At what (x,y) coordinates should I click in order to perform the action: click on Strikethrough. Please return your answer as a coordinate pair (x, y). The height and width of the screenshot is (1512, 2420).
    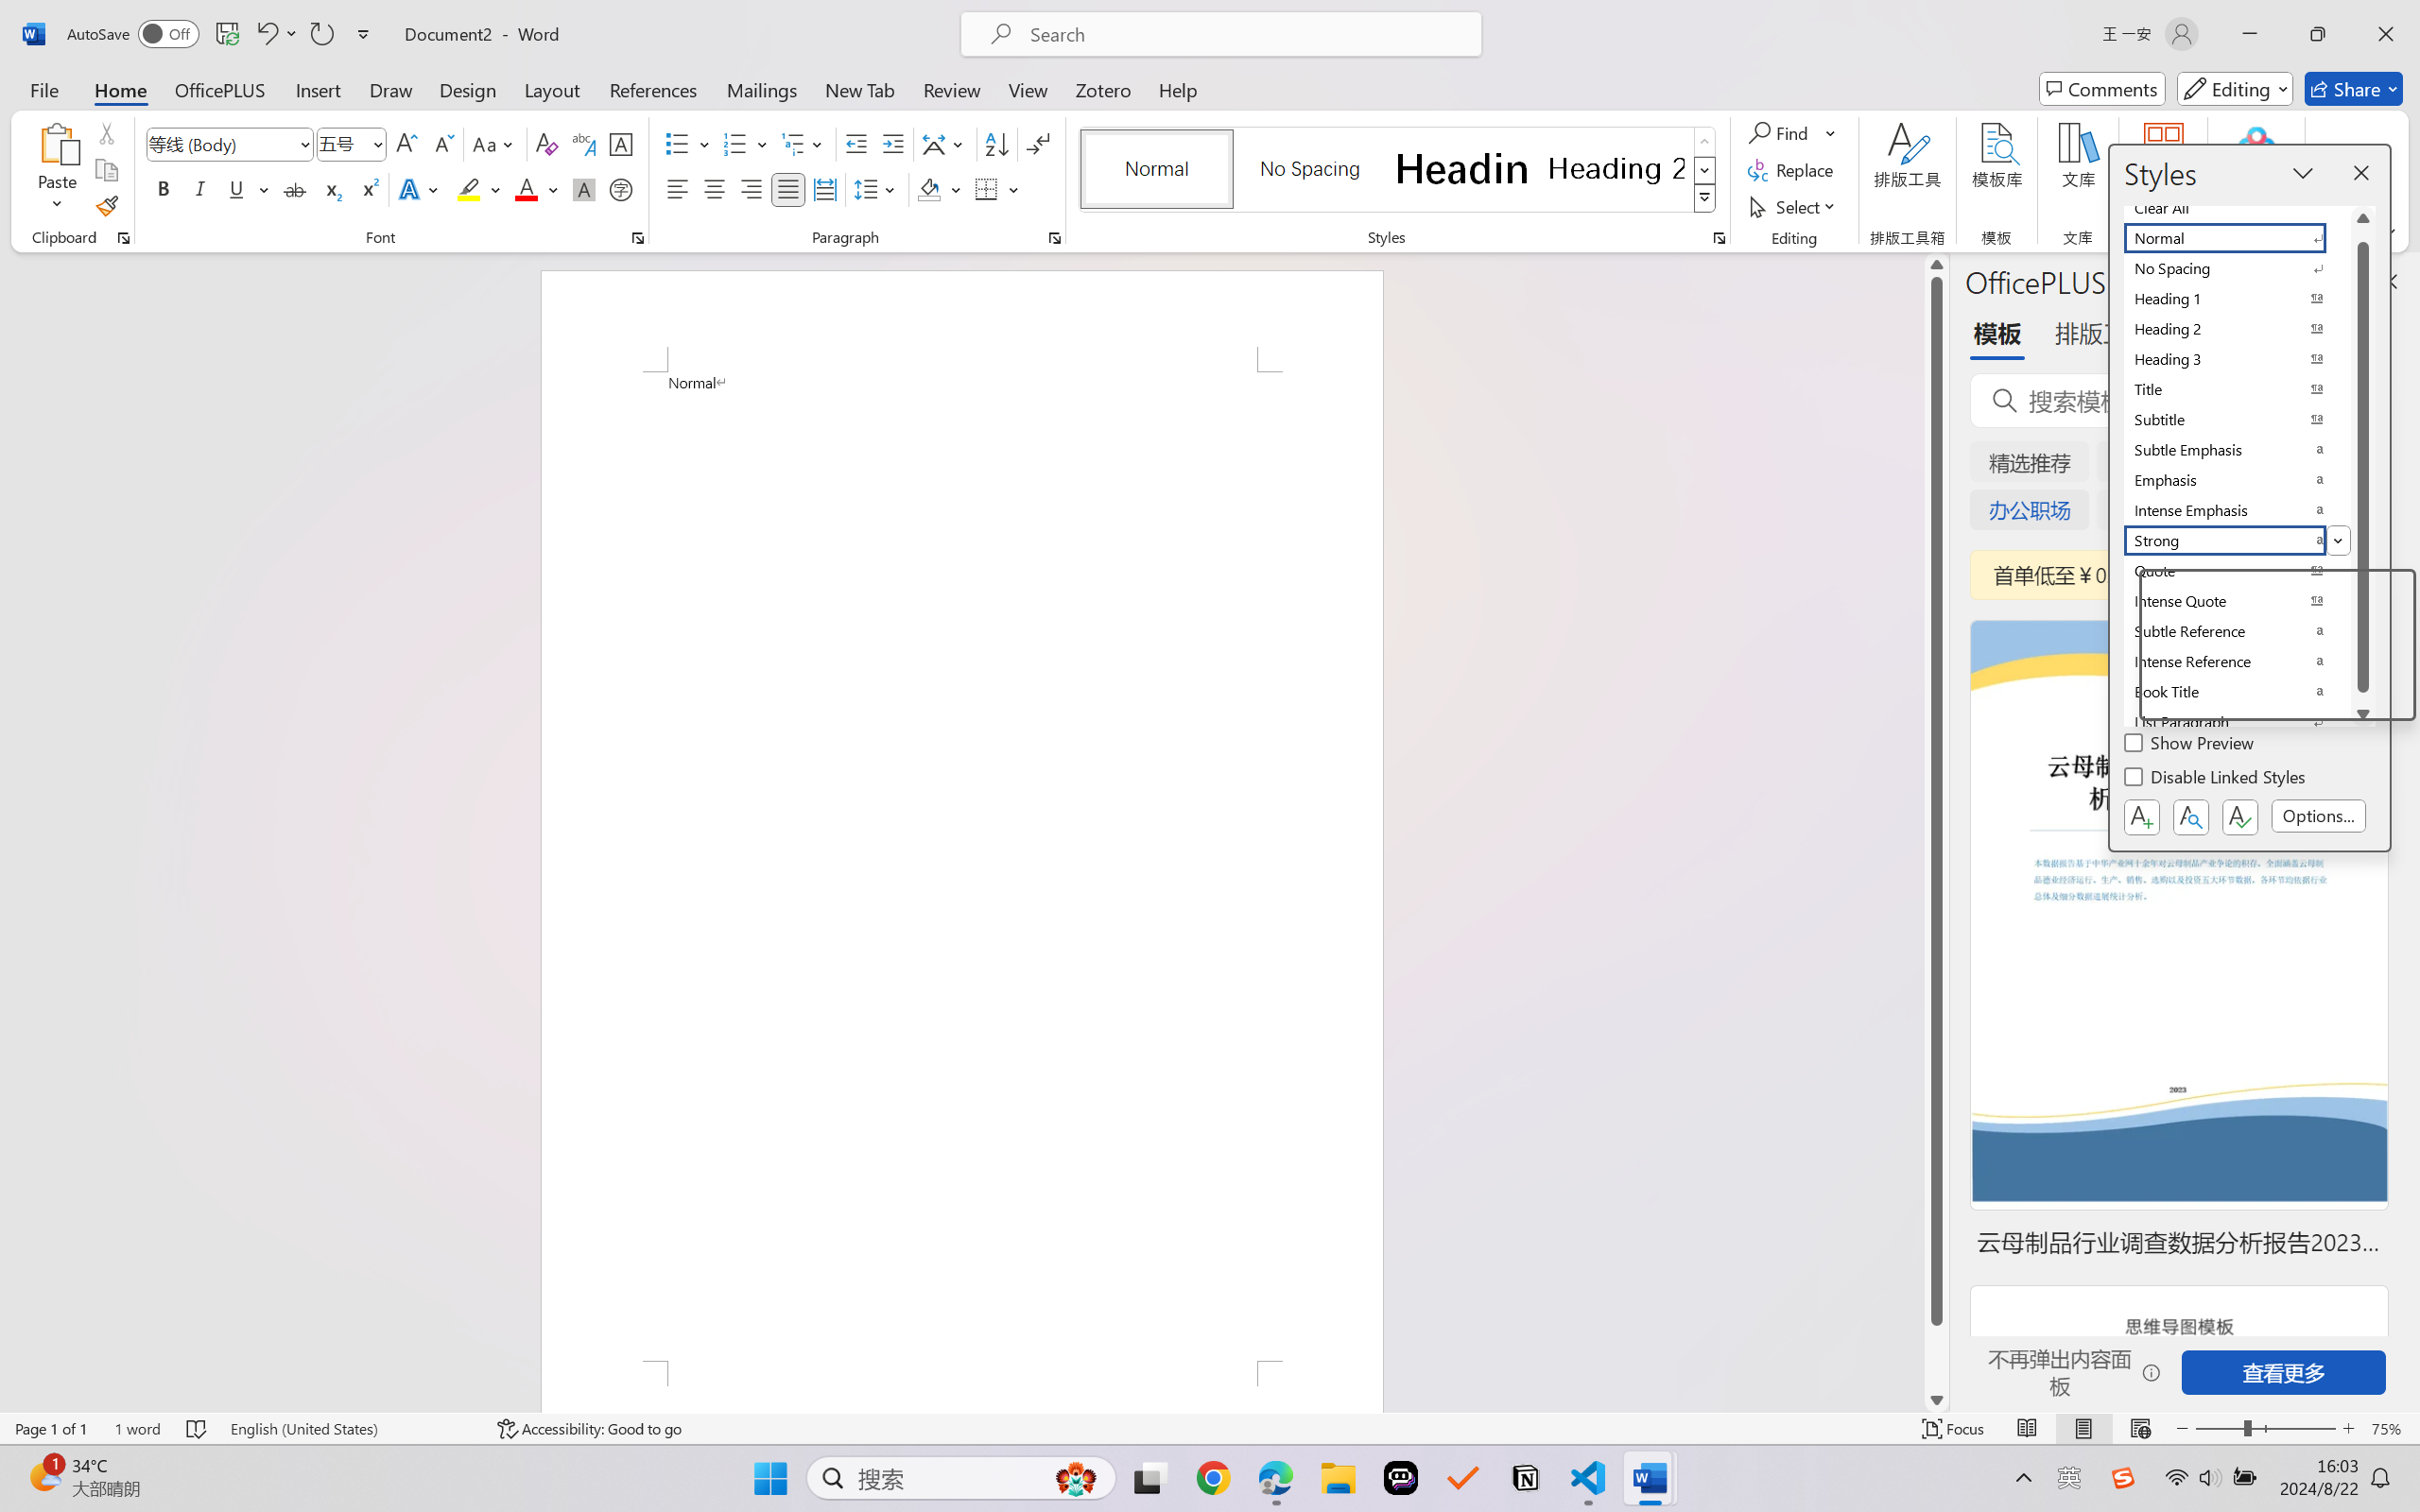
    Looking at the image, I should click on (295, 189).